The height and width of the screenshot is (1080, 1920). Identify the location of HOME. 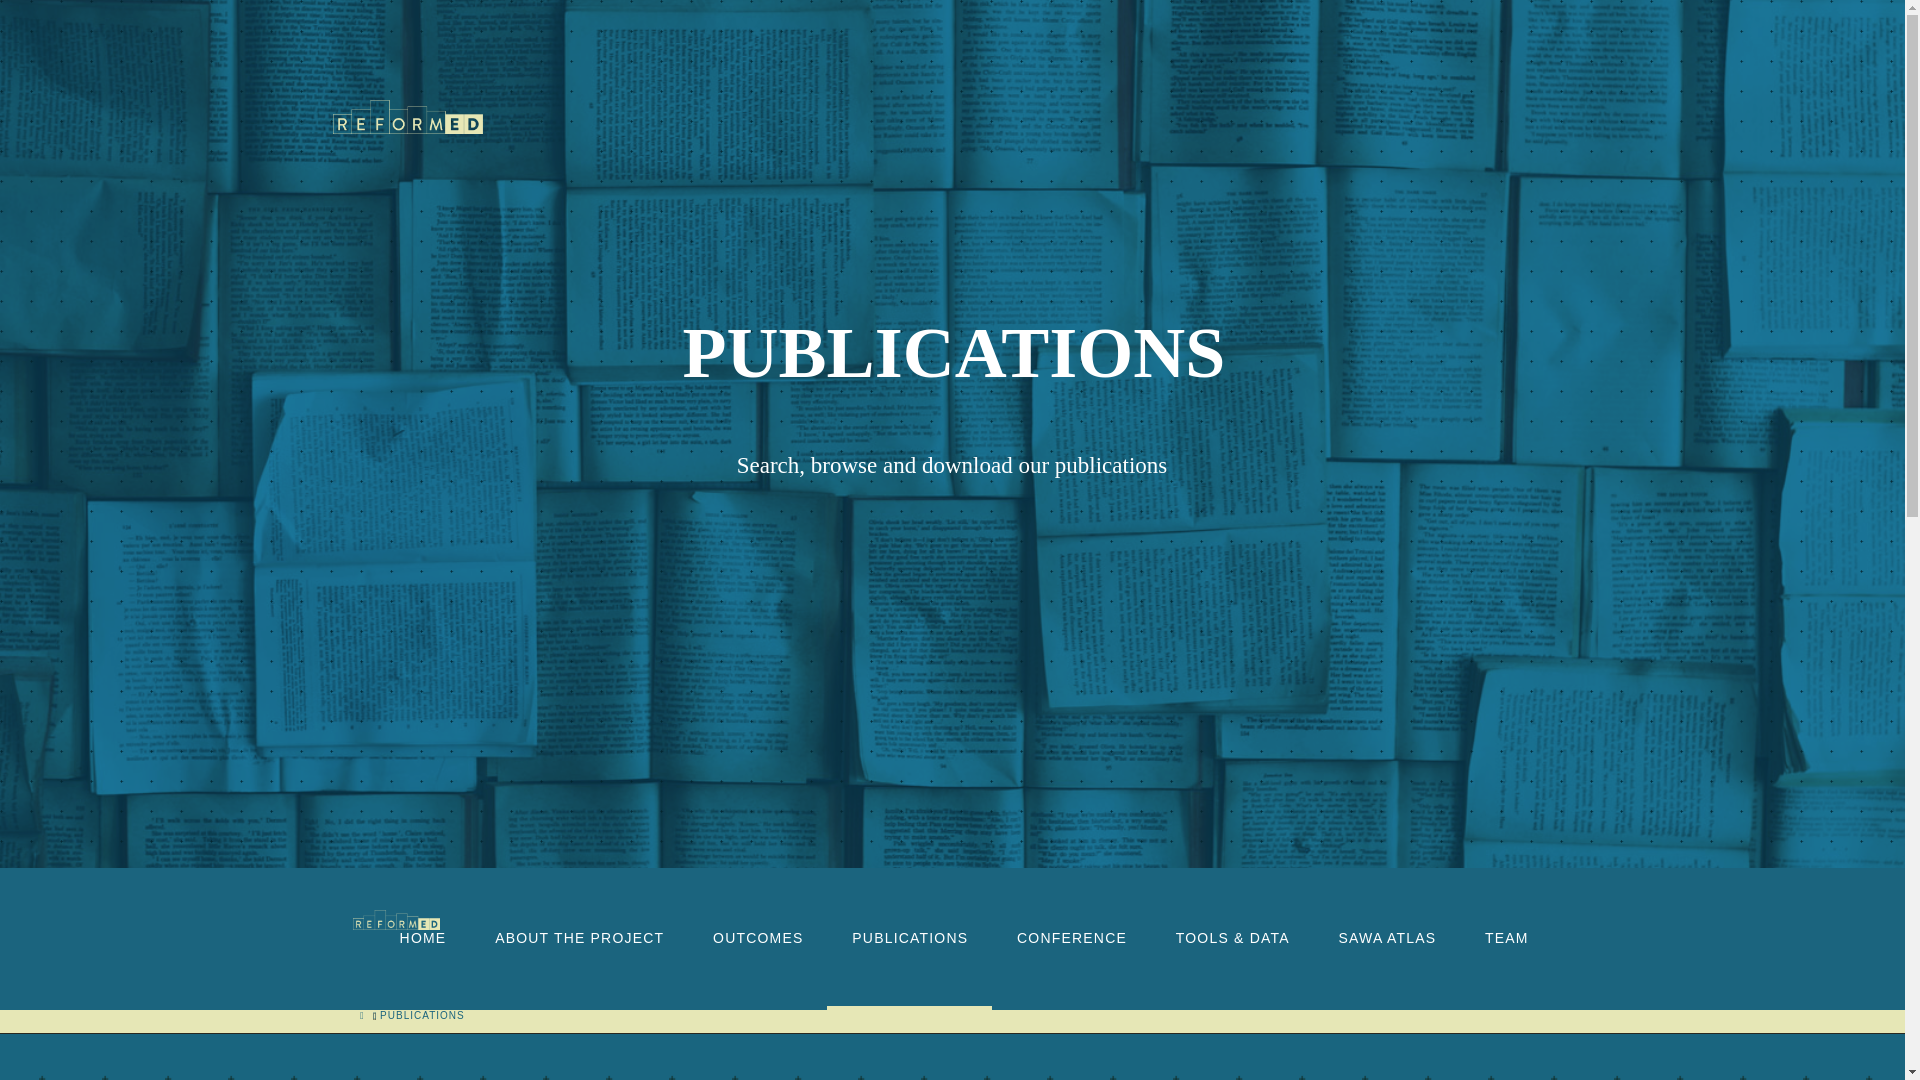
(422, 969).